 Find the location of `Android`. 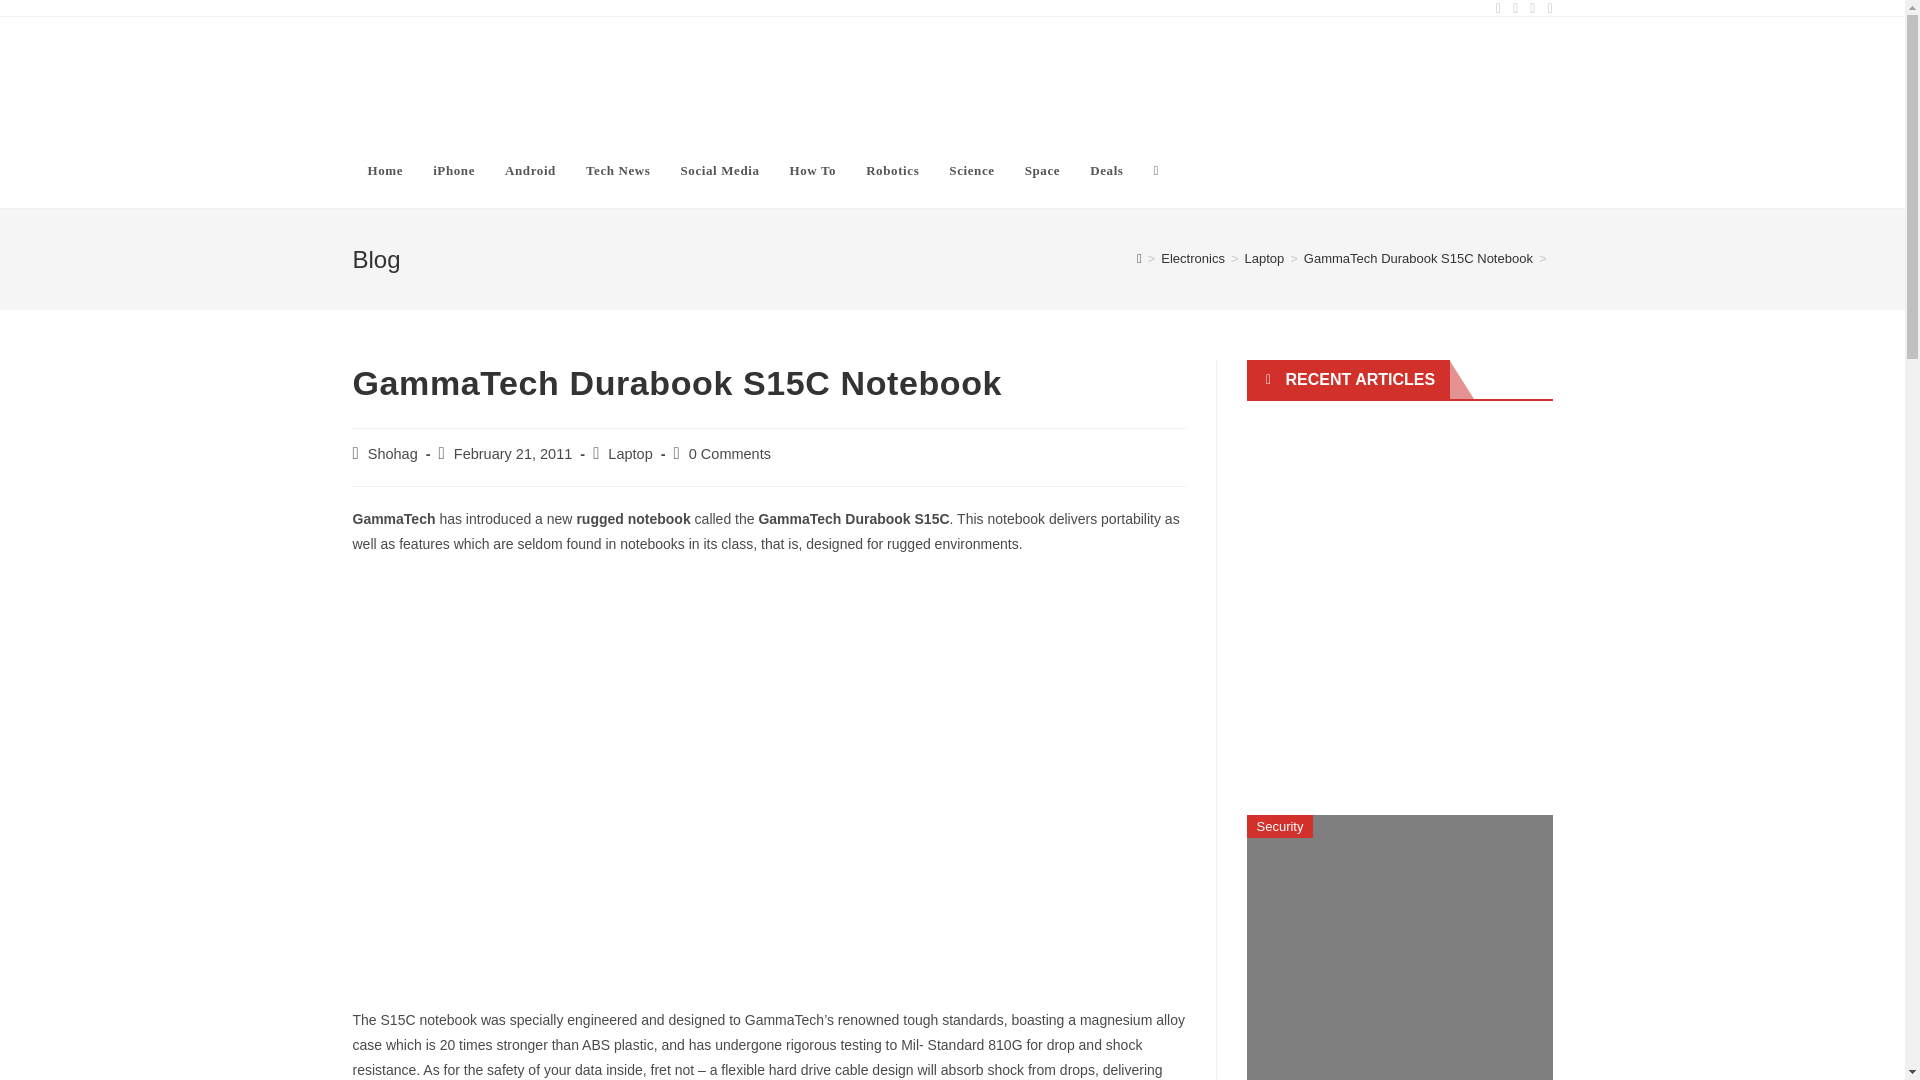

Android is located at coordinates (530, 170).